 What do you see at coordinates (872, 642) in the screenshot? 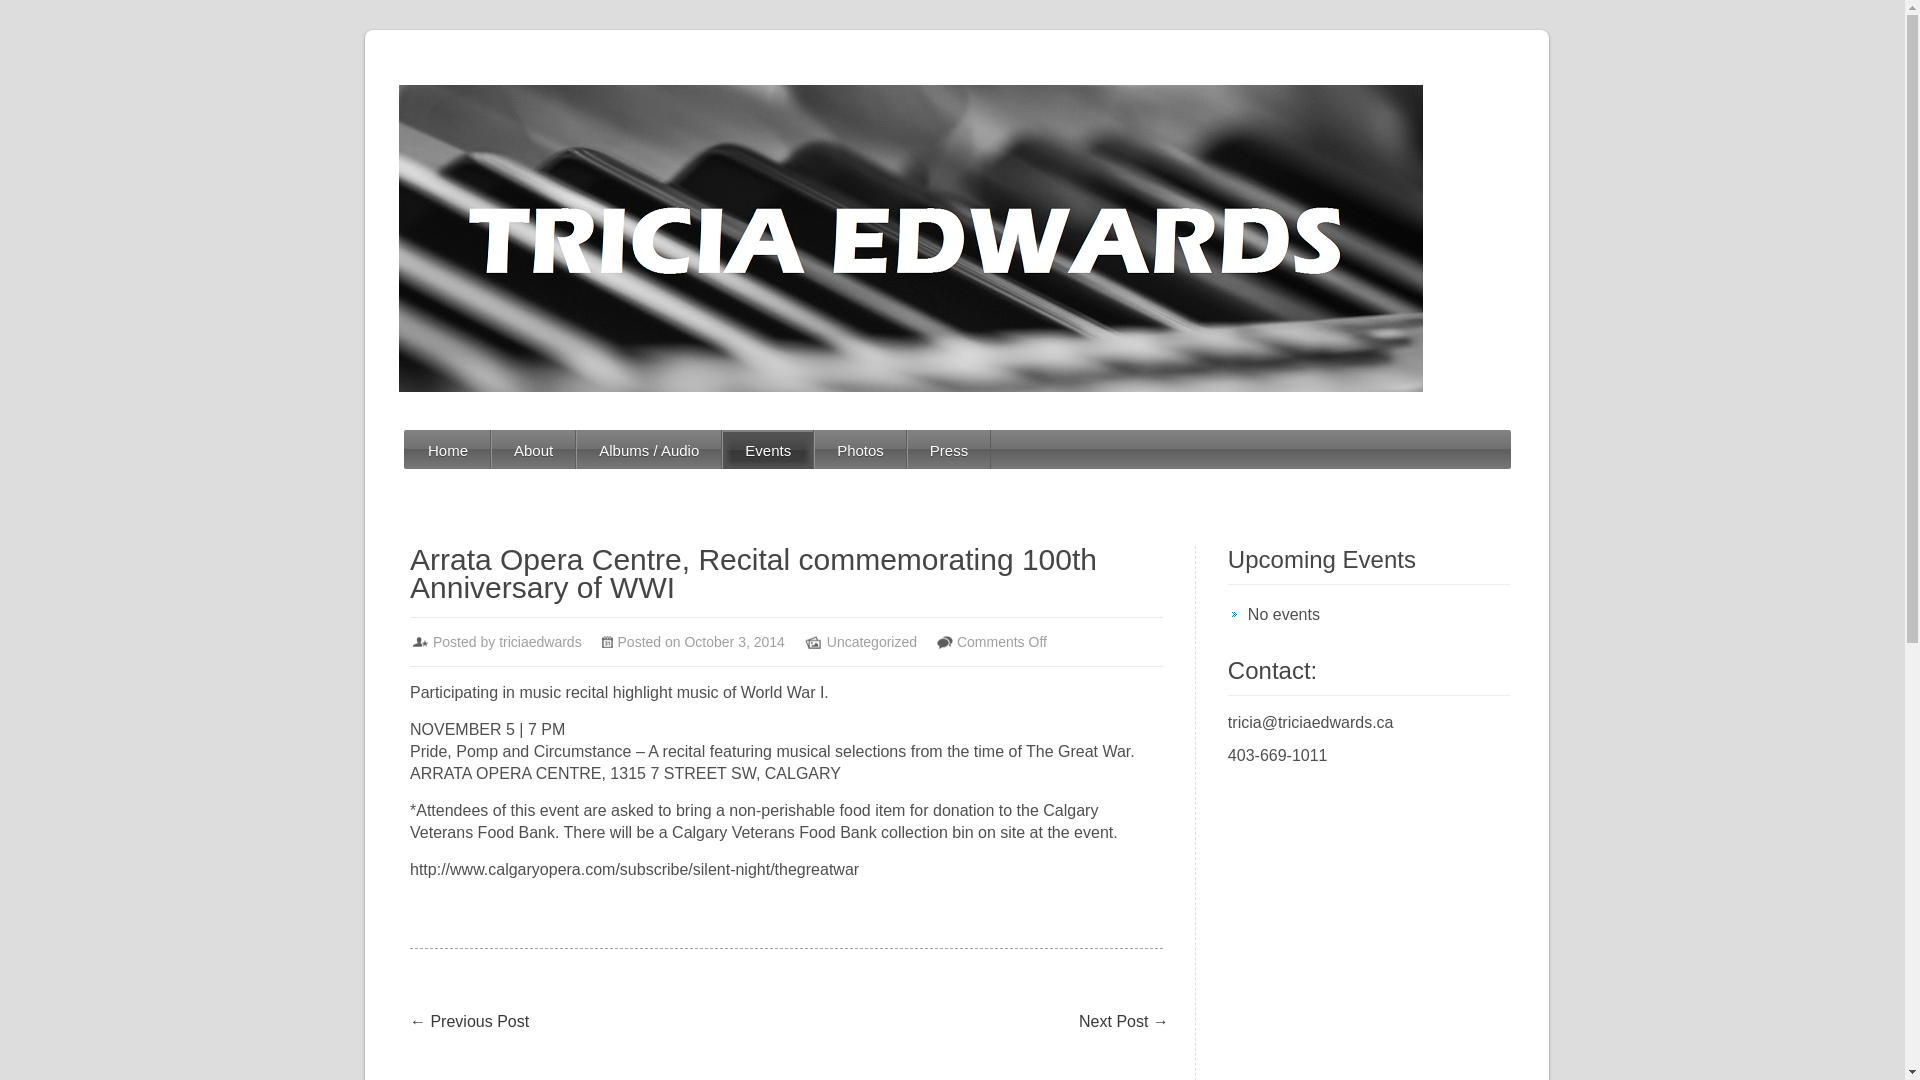
I see `Uncategorized` at bounding box center [872, 642].